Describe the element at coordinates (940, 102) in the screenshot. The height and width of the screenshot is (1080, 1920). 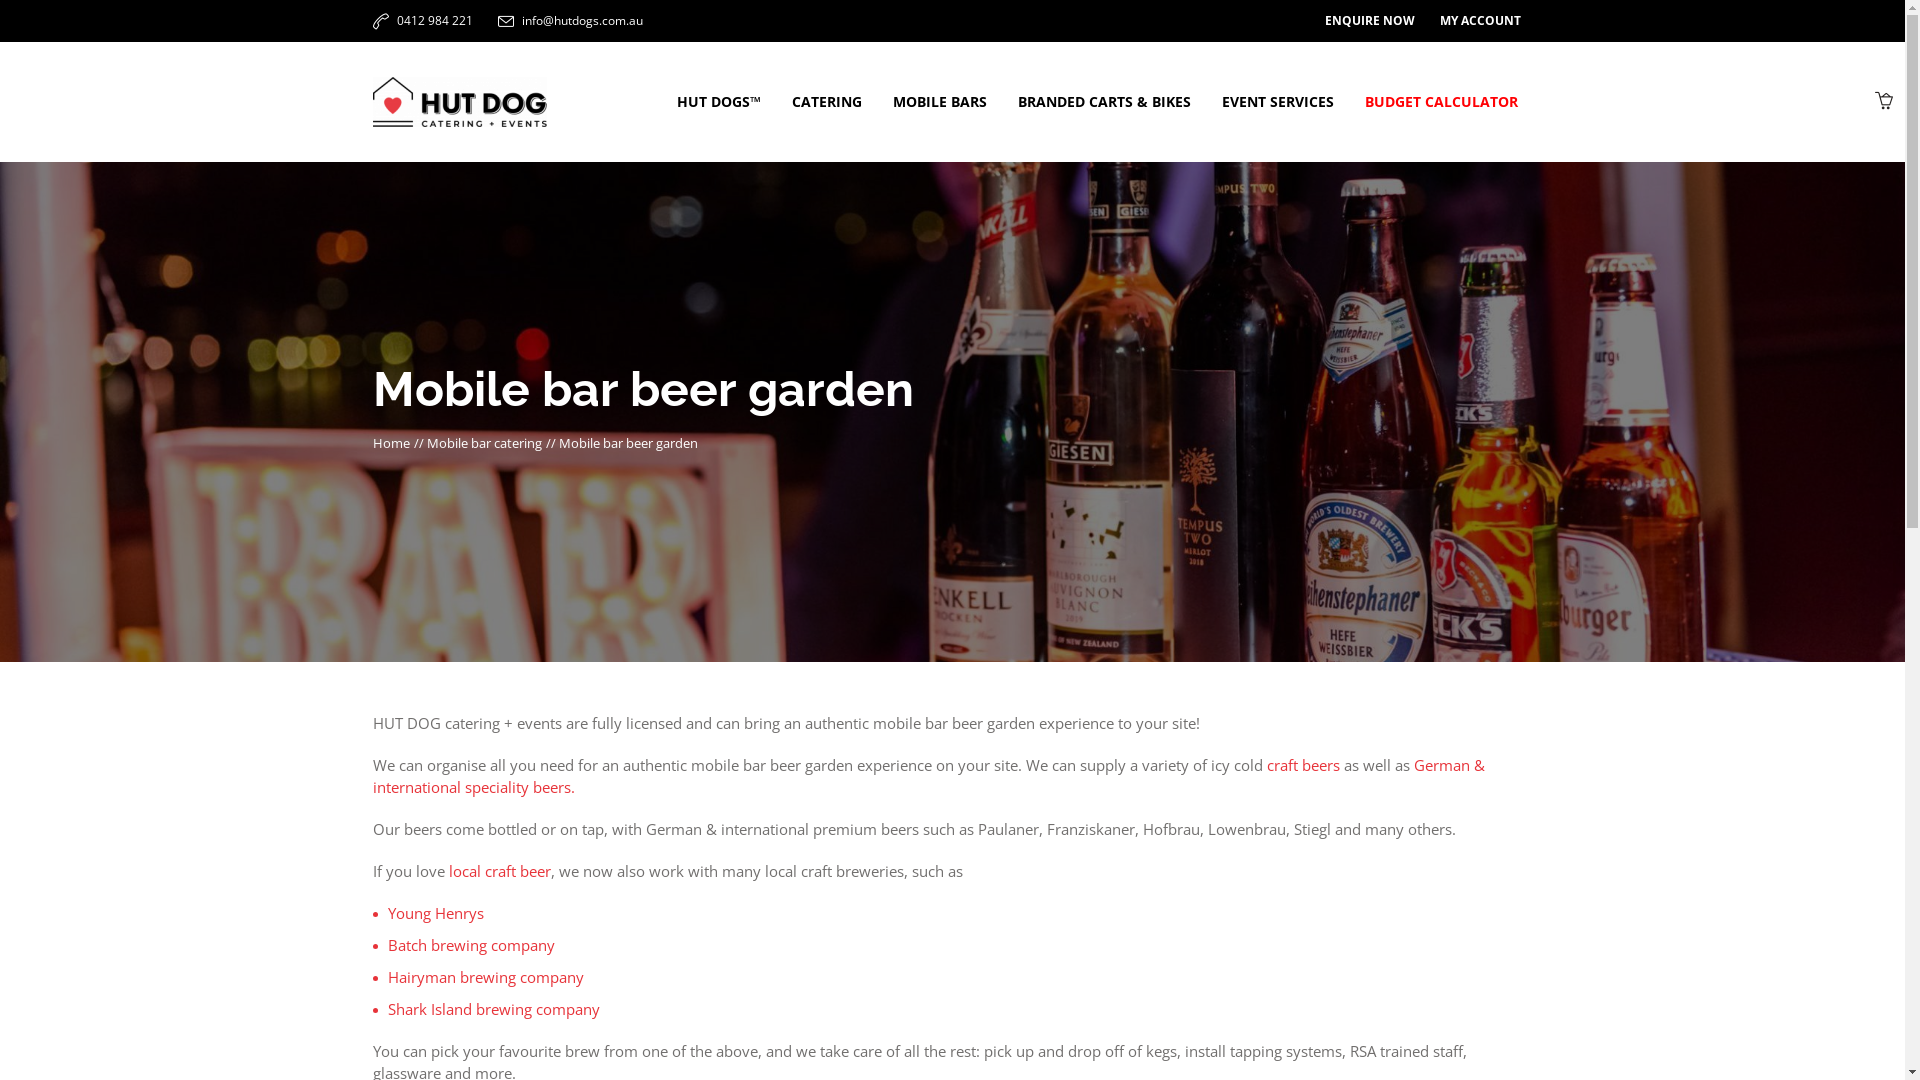
I see `MOBILE BARS` at that location.